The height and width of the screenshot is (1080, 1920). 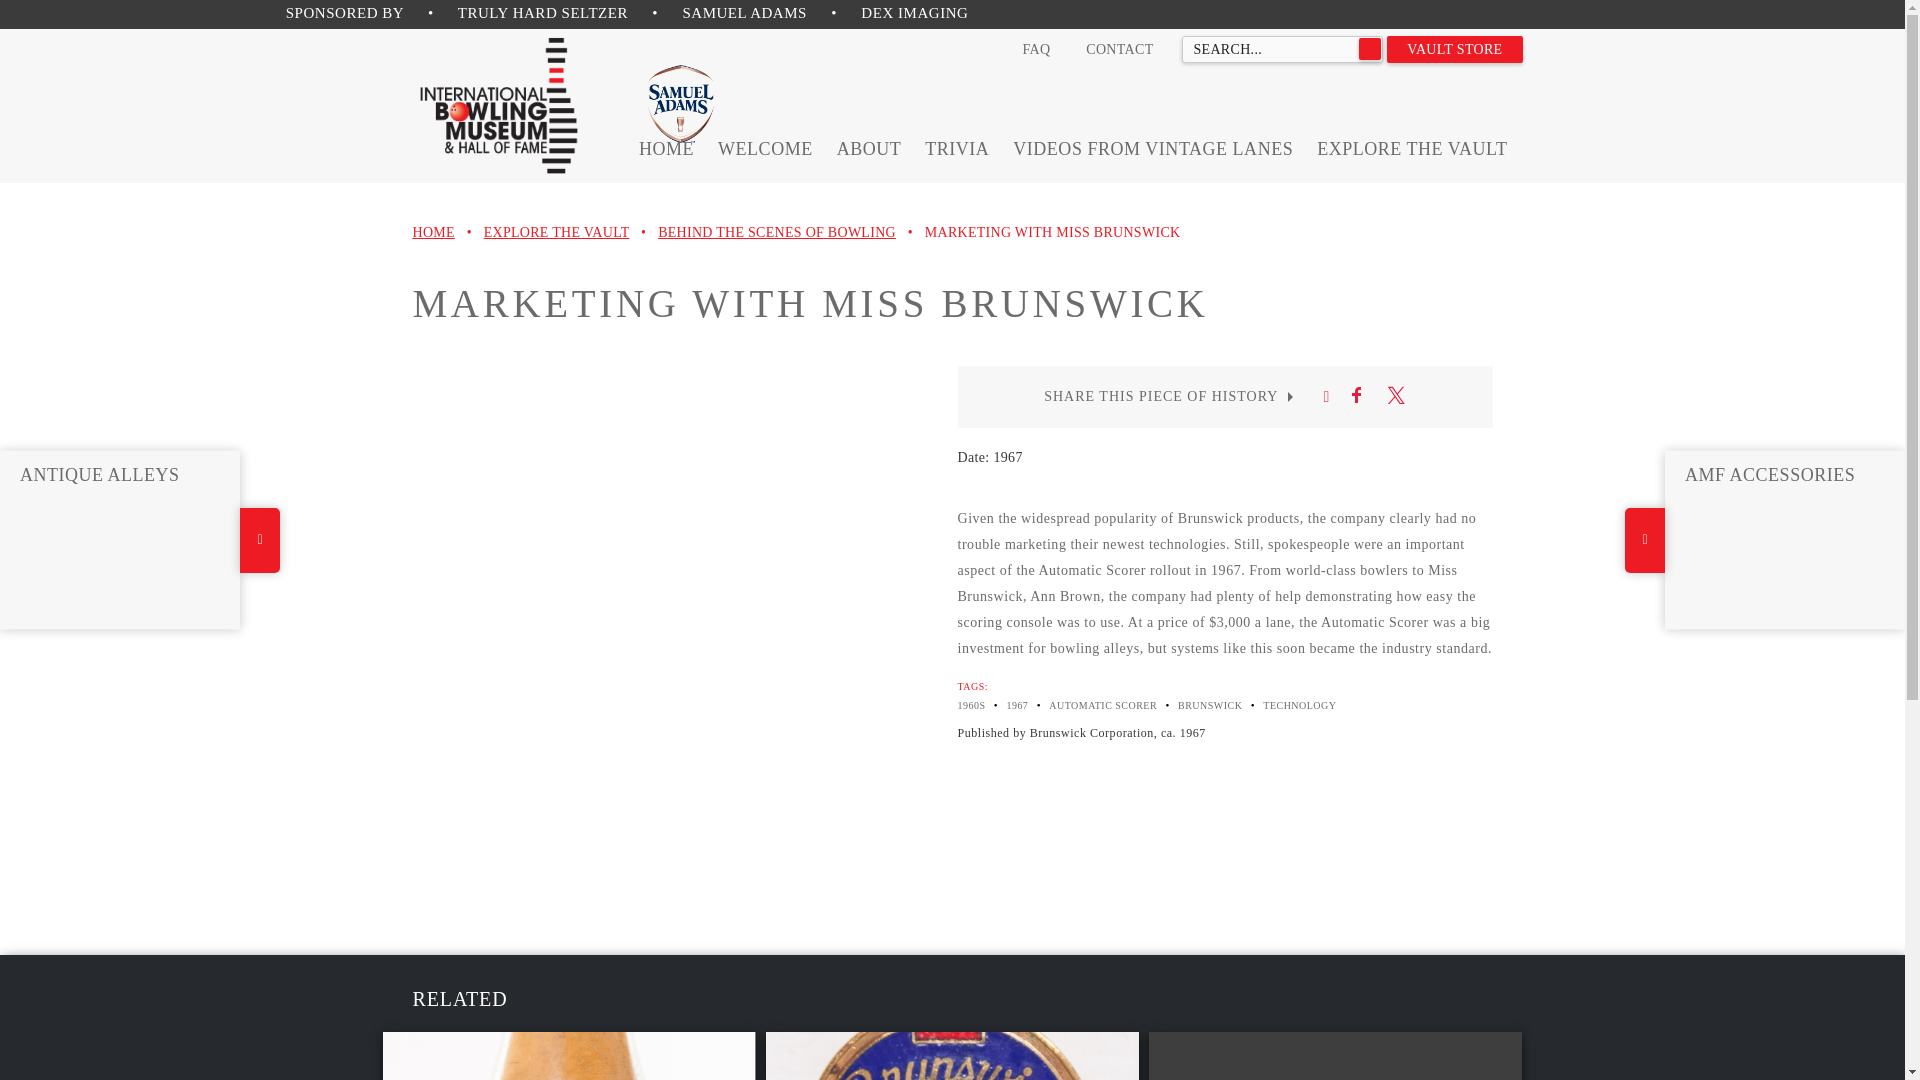 I want to click on TRIVIA, so click(x=956, y=148).